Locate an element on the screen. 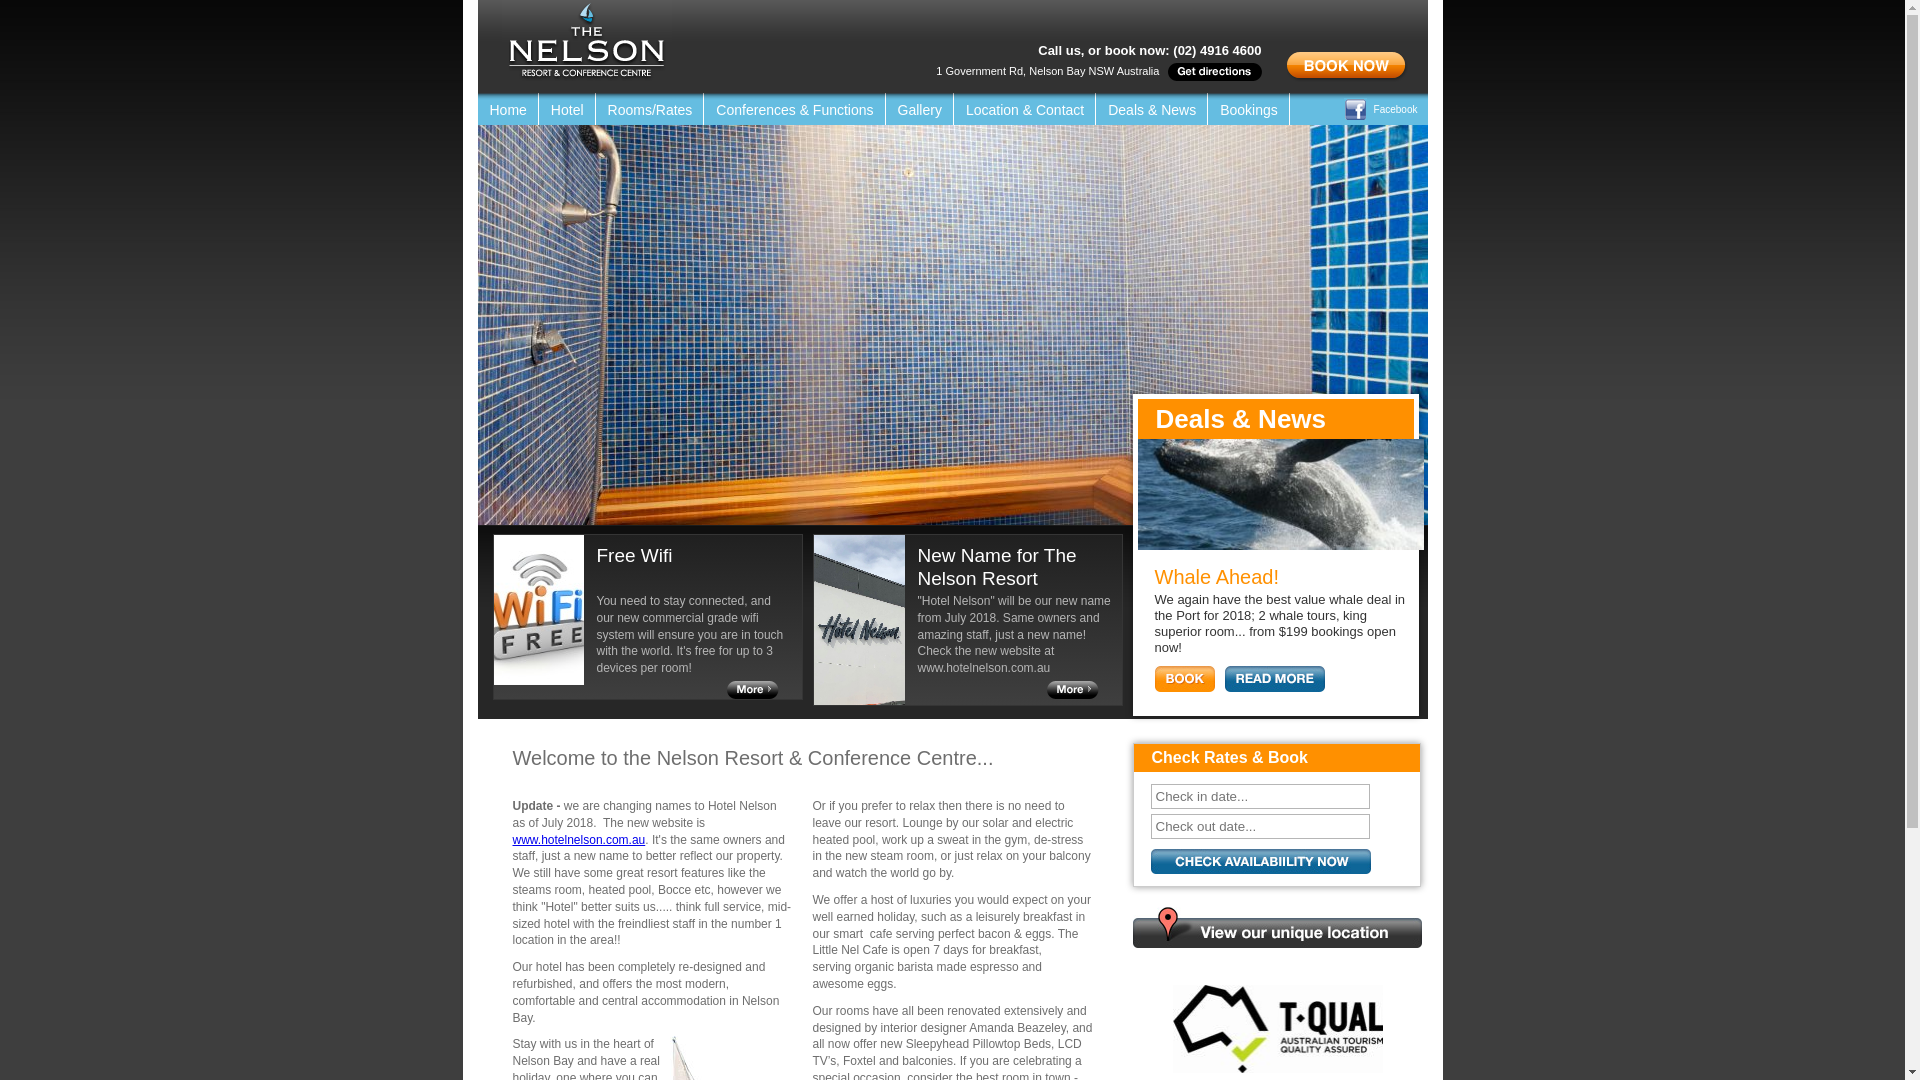  Gallery is located at coordinates (920, 109).